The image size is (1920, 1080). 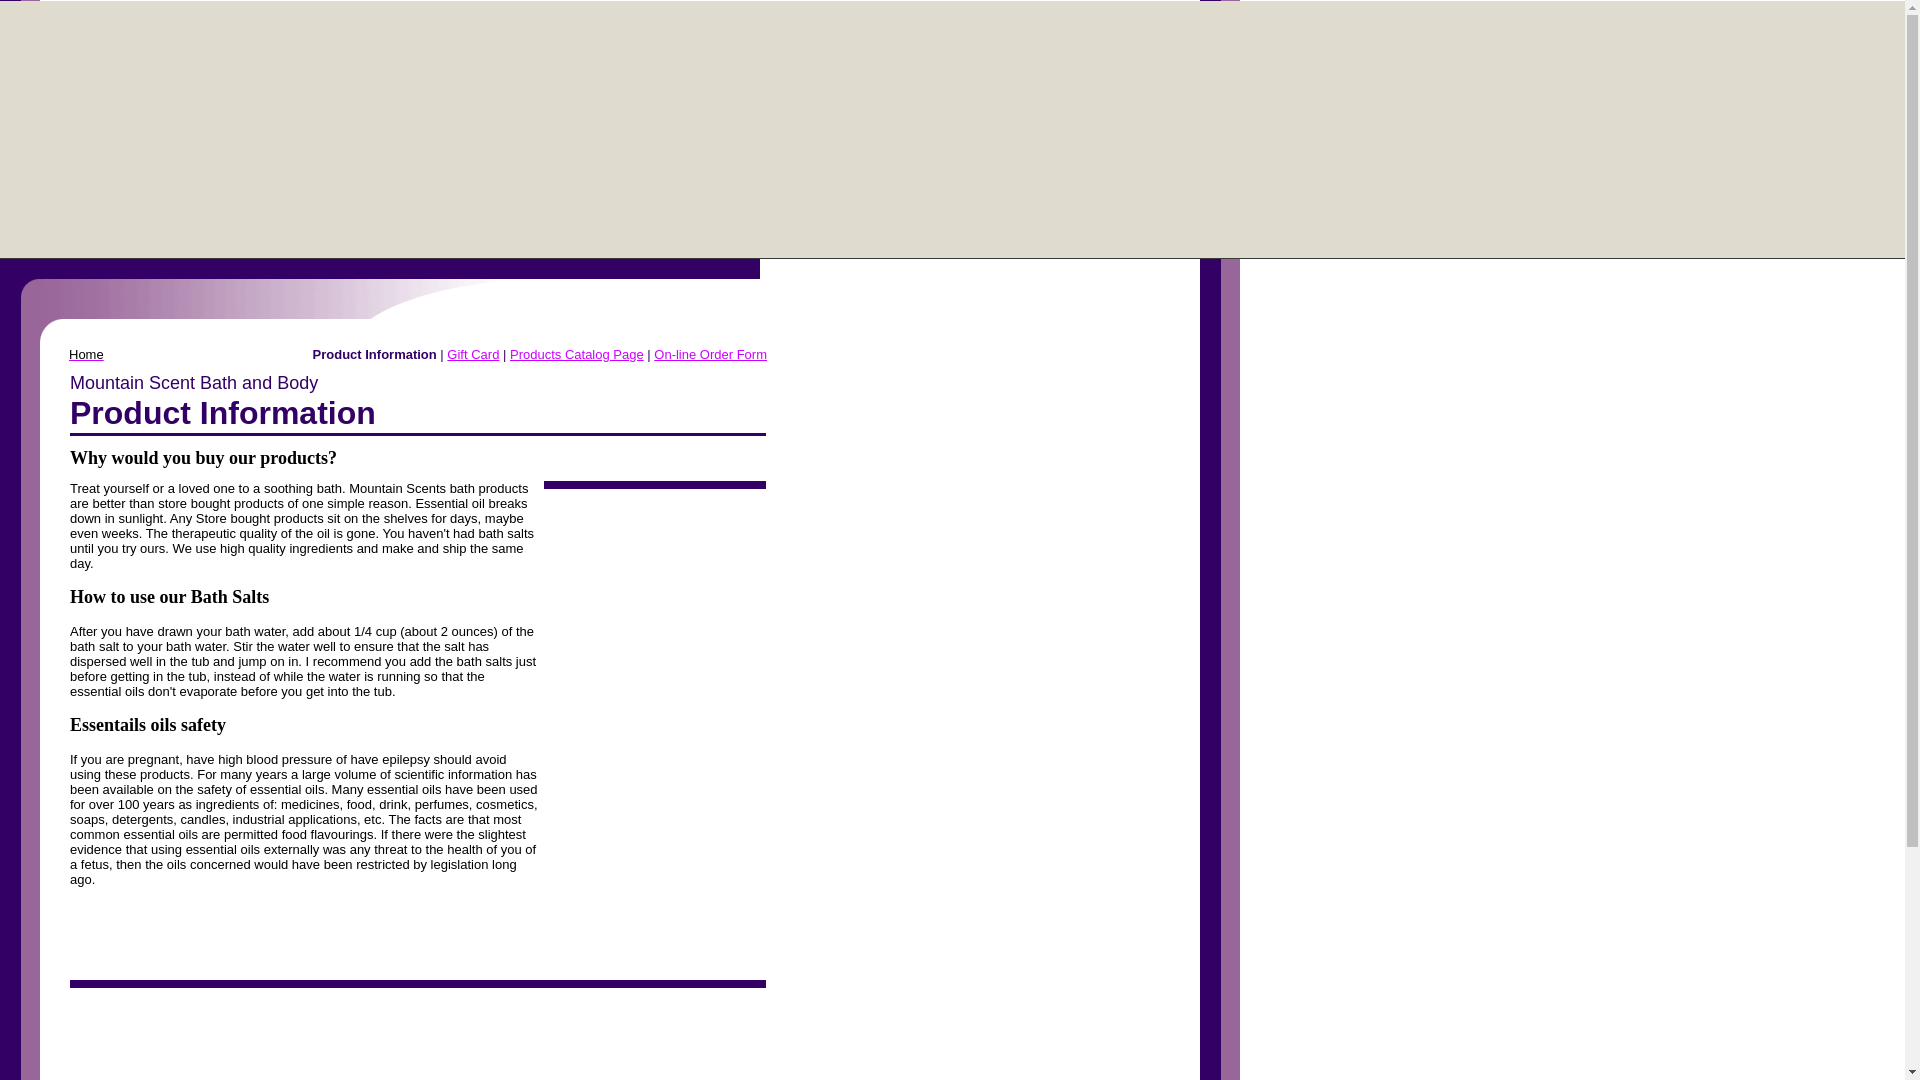 What do you see at coordinates (710, 354) in the screenshot?
I see `On-line Order Form` at bounding box center [710, 354].